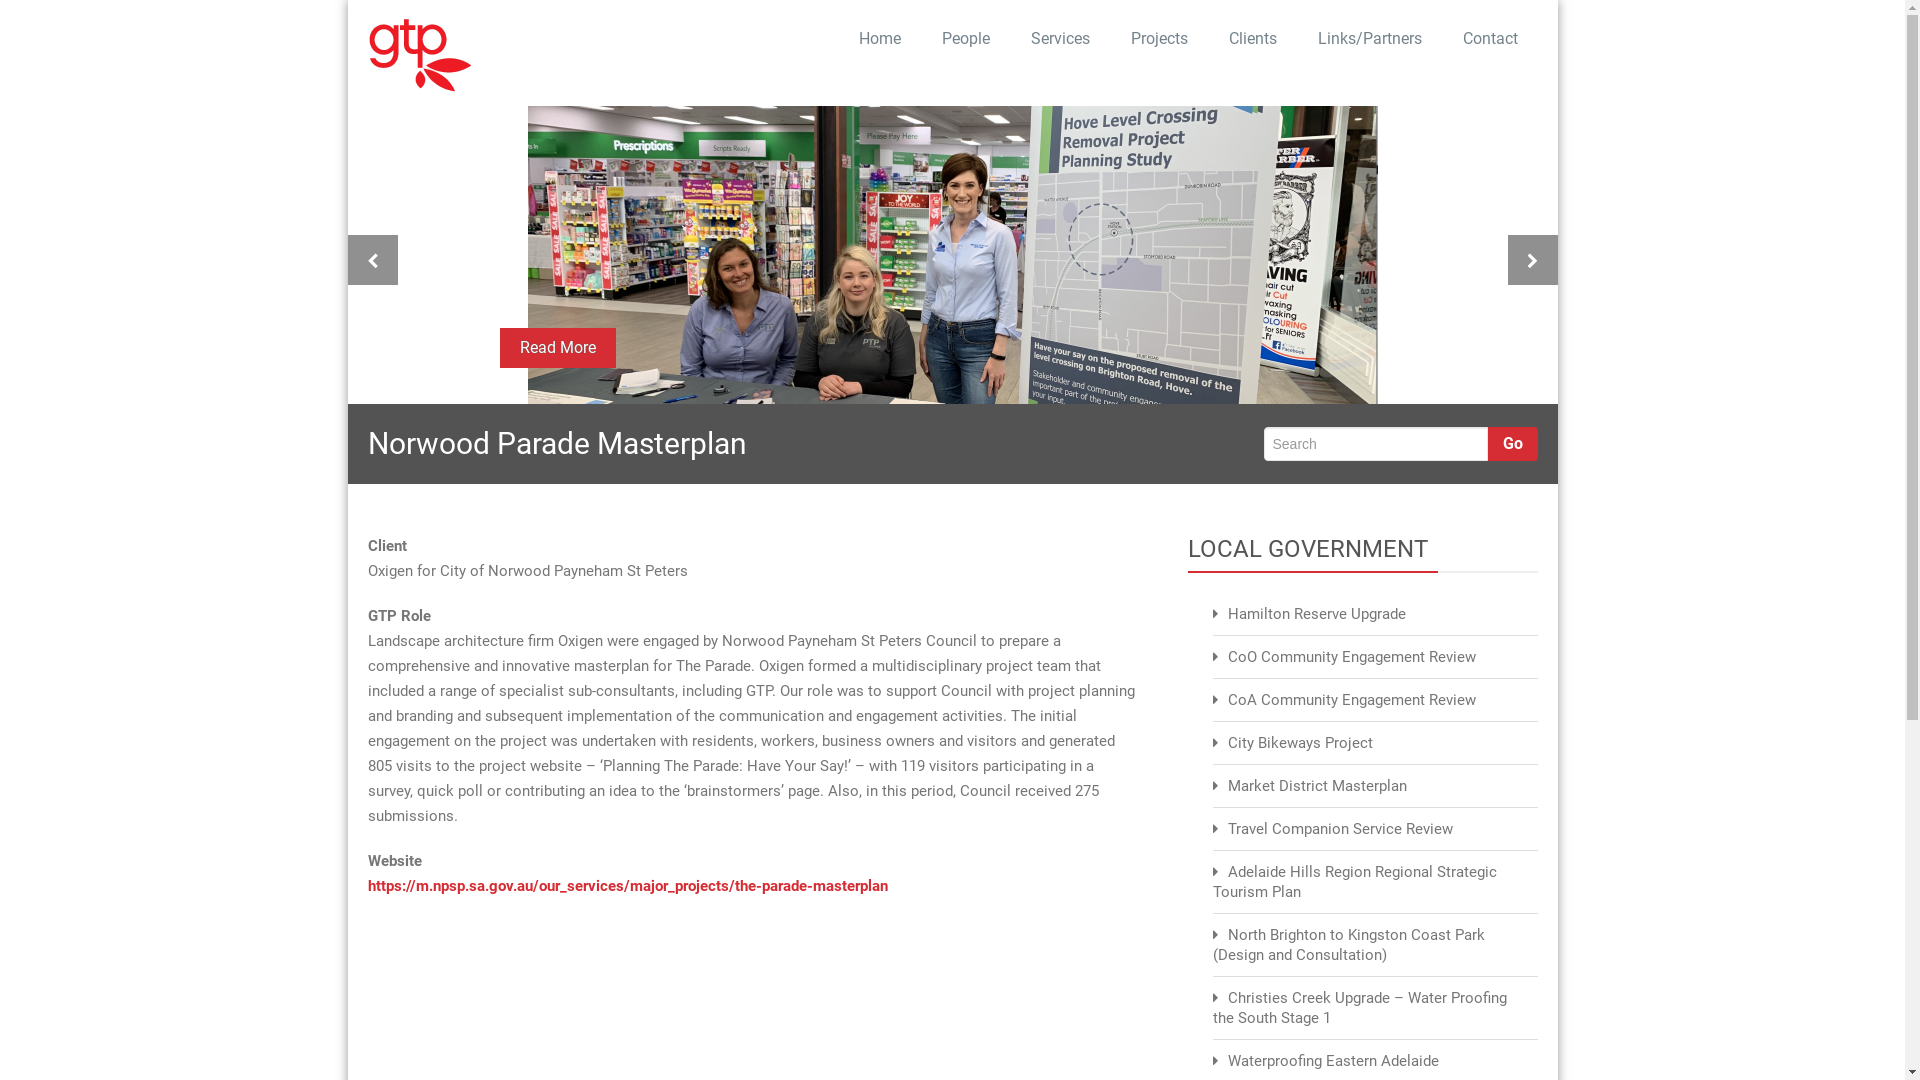 The width and height of the screenshot is (1920, 1080). I want to click on Read More, so click(558, 348).